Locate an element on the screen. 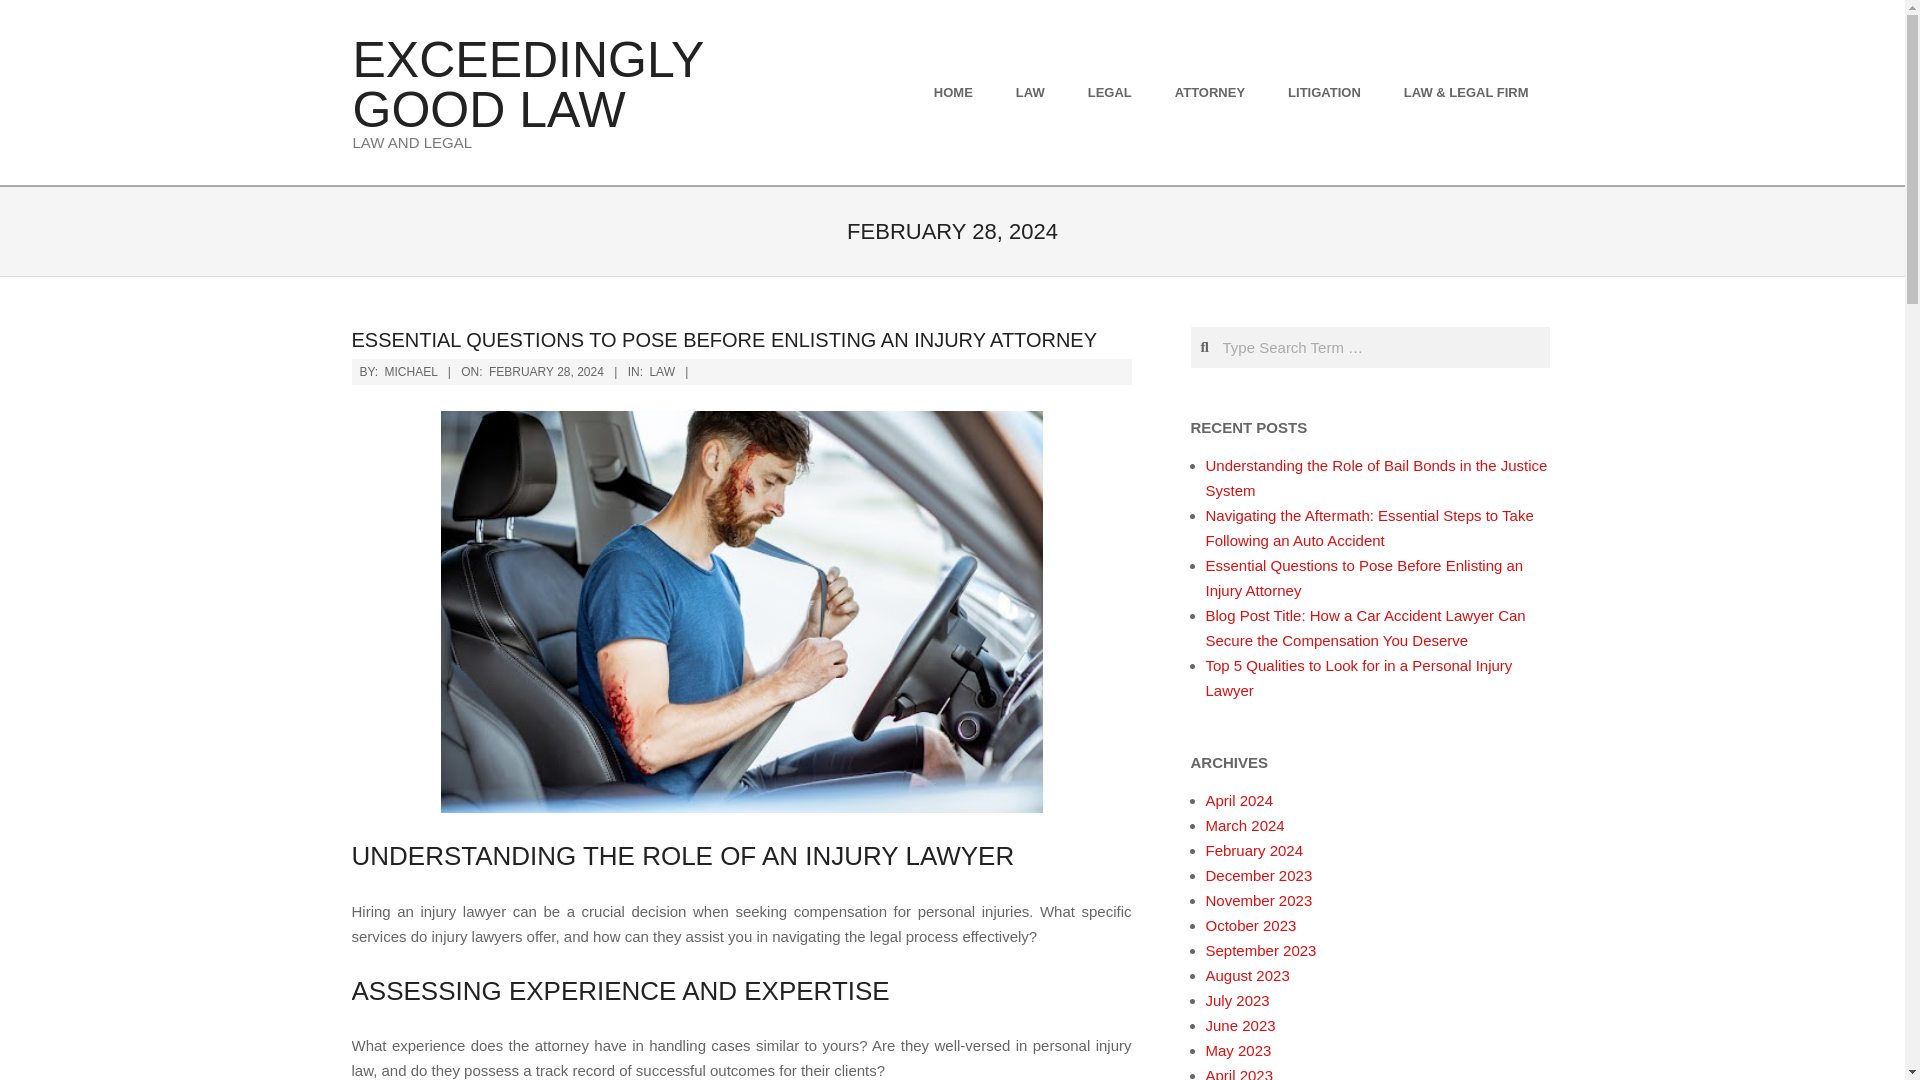  May 2023 is located at coordinates (1238, 1050).